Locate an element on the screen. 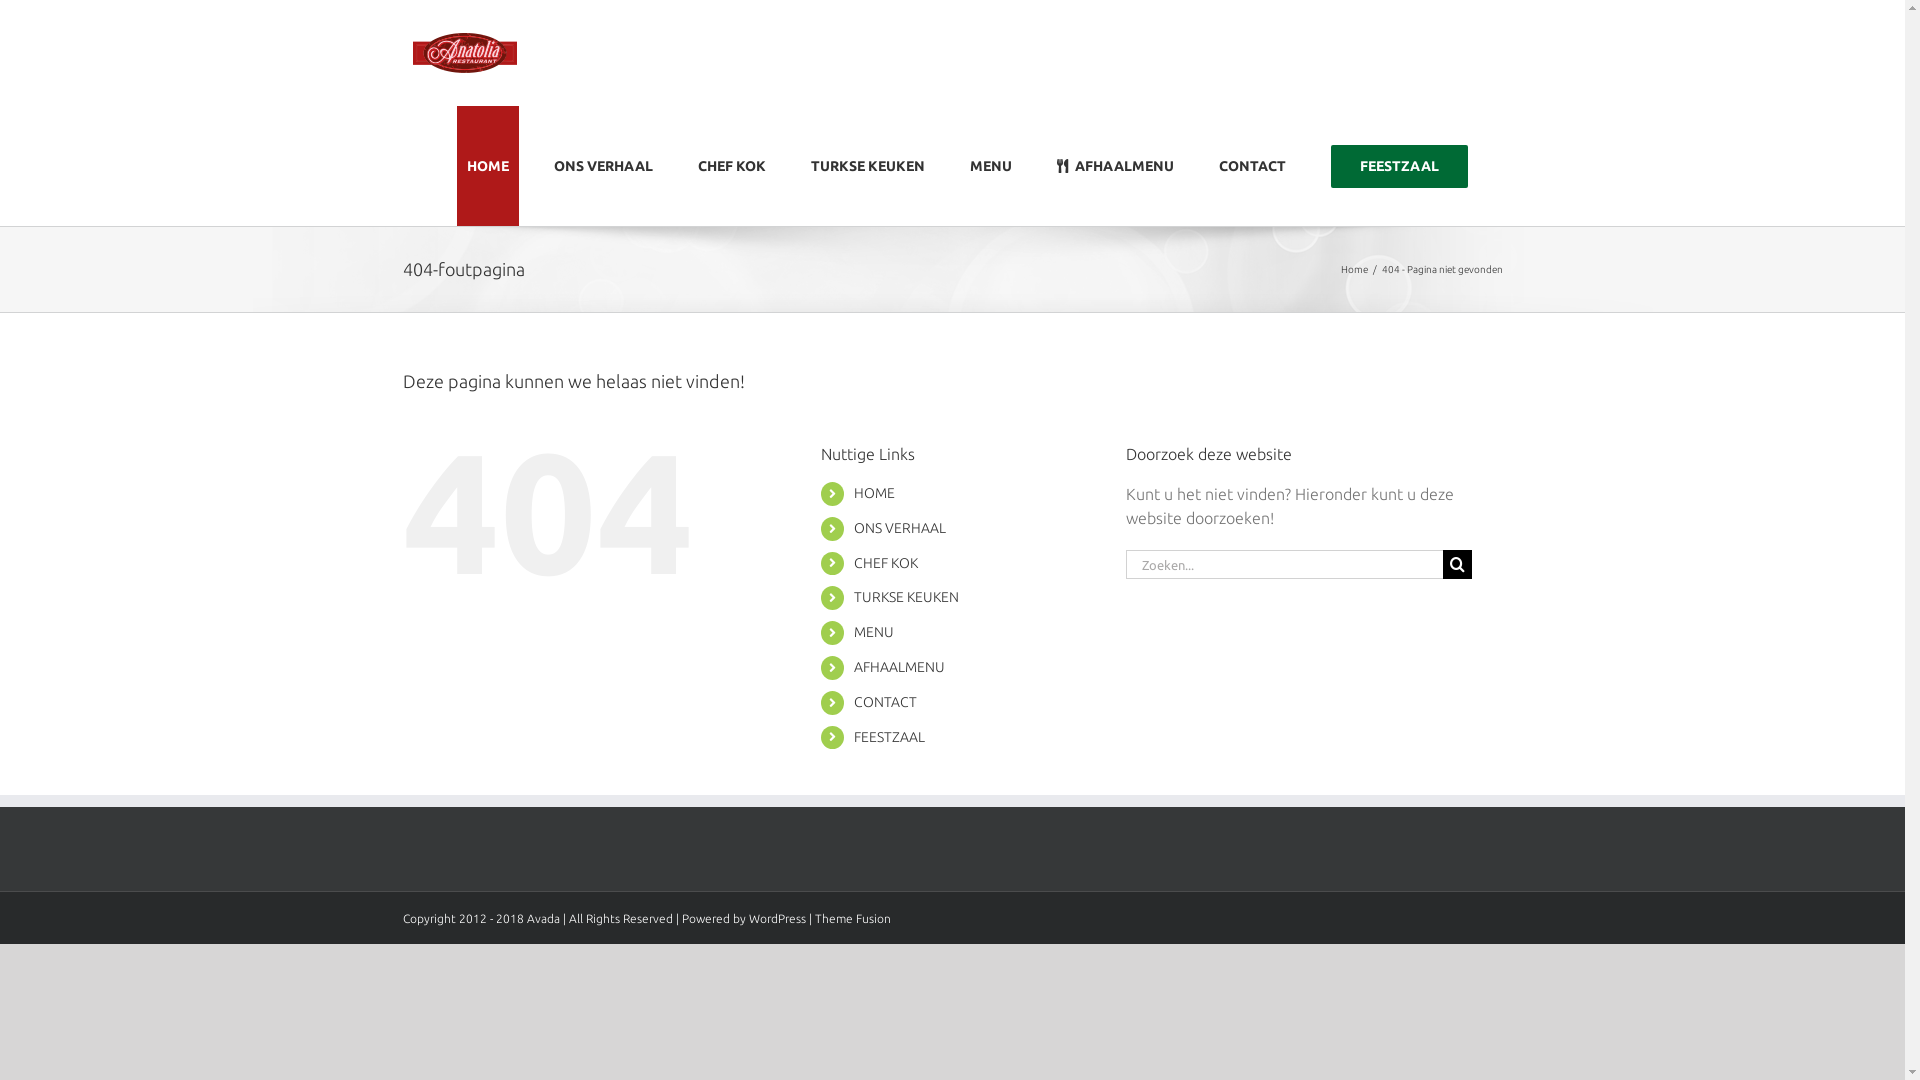 This screenshot has height=1080, width=1920. HOME is located at coordinates (874, 493).